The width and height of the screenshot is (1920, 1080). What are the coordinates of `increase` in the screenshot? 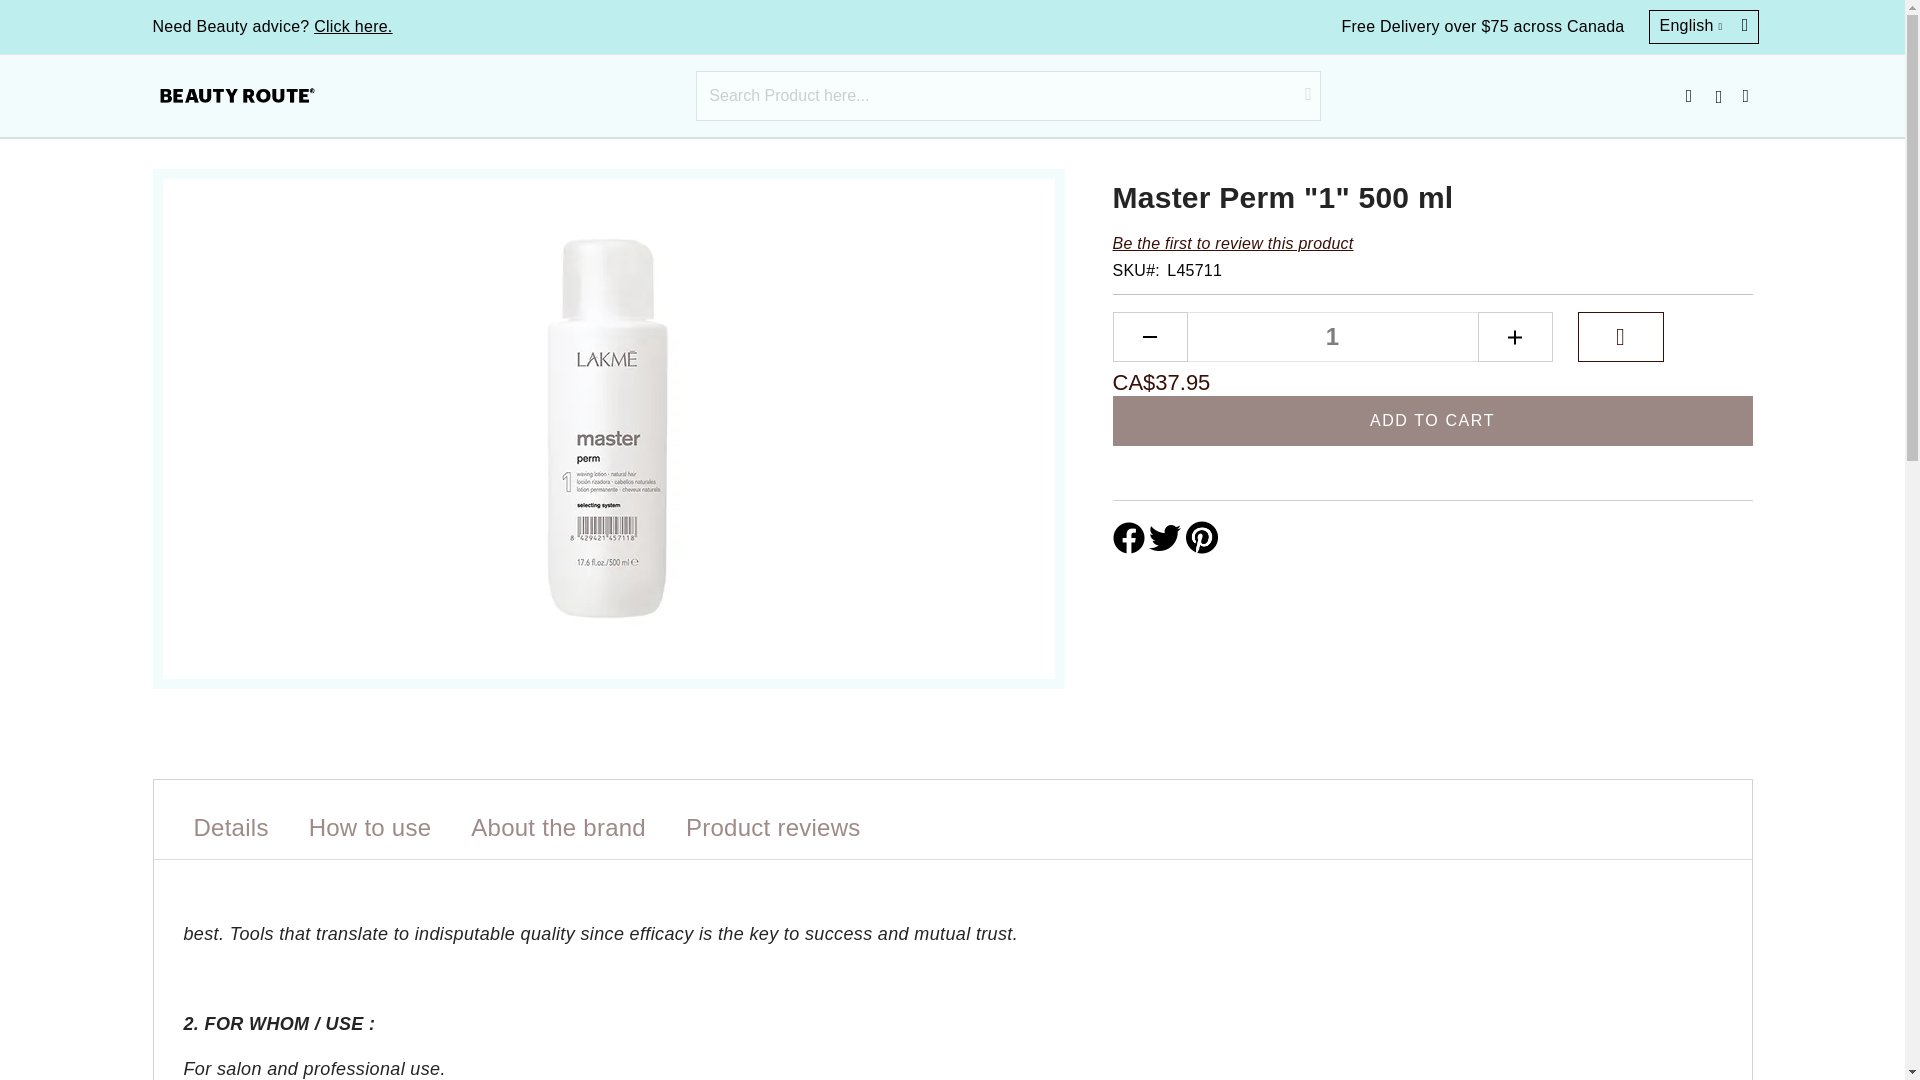 It's located at (1516, 336).